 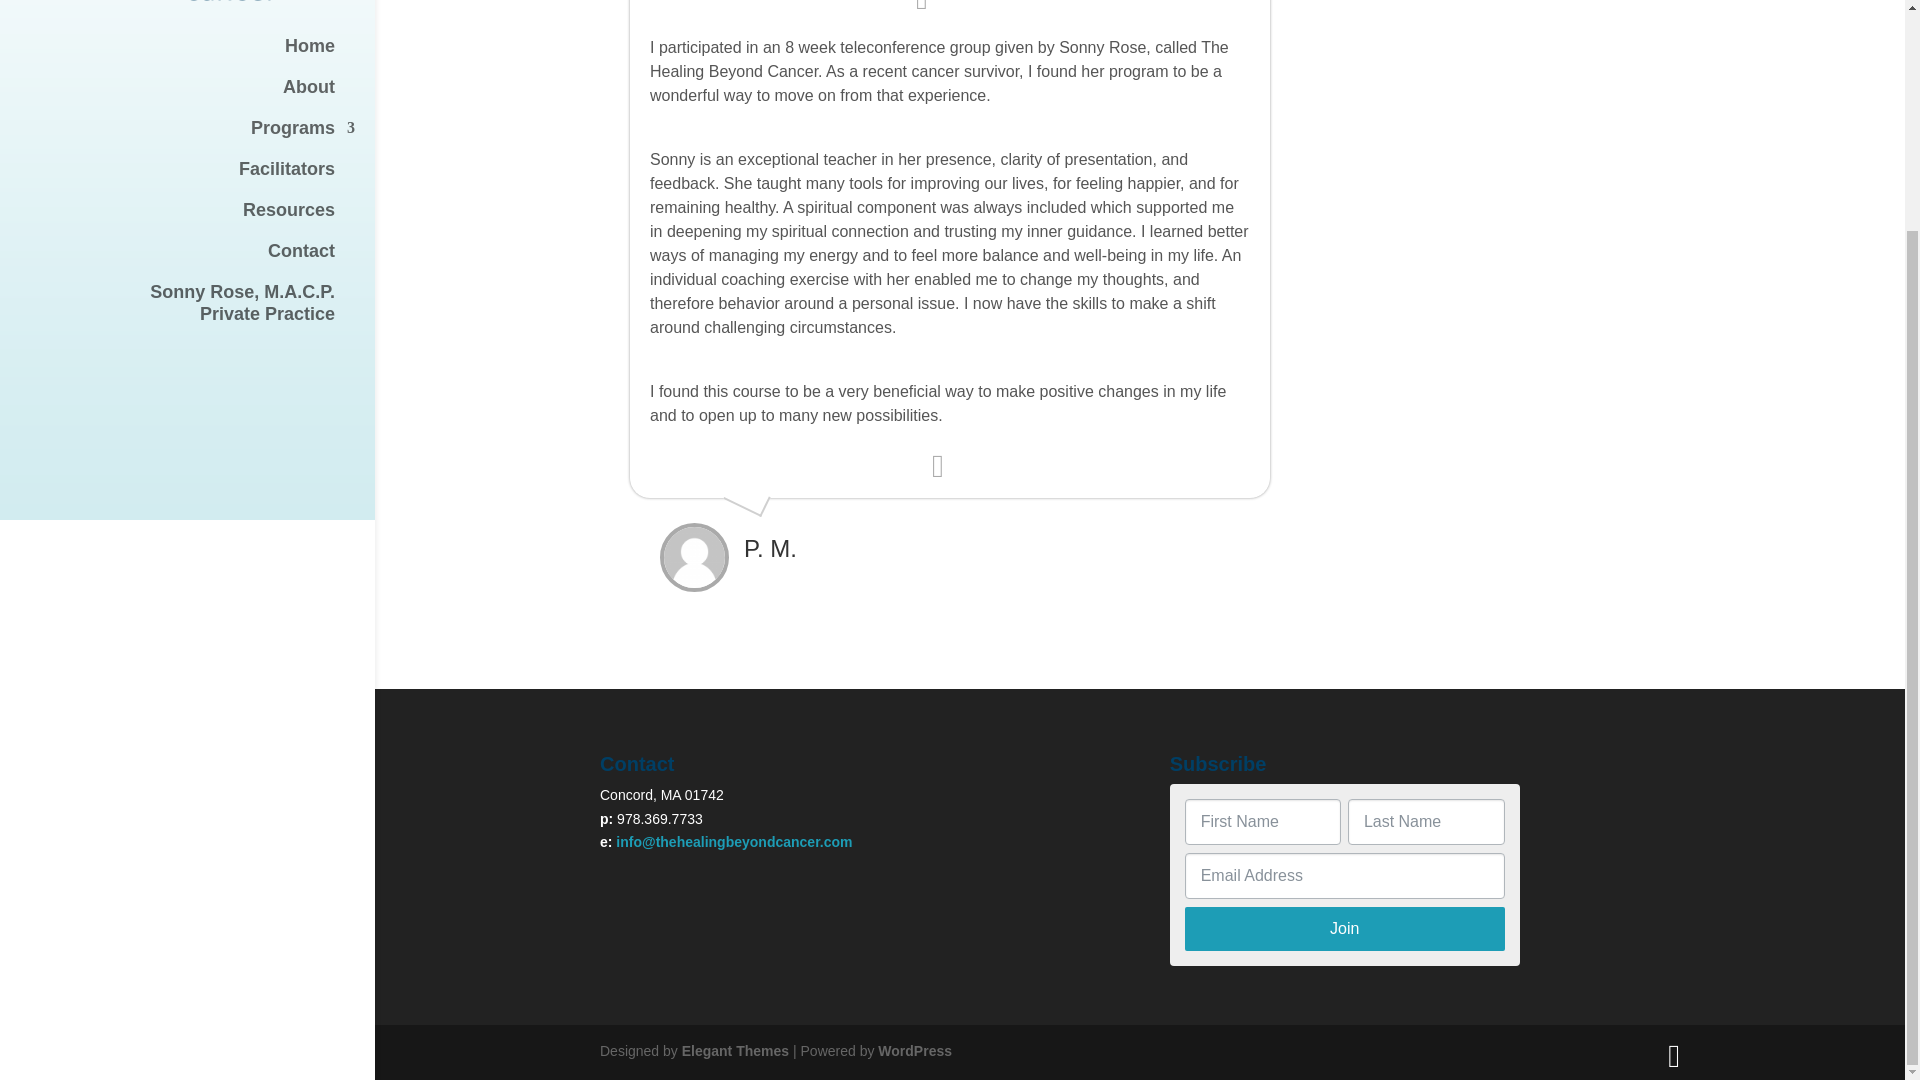 What do you see at coordinates (207, 178) in the screenshot?
I see `Facilitators` at bounding box center [207, 178].